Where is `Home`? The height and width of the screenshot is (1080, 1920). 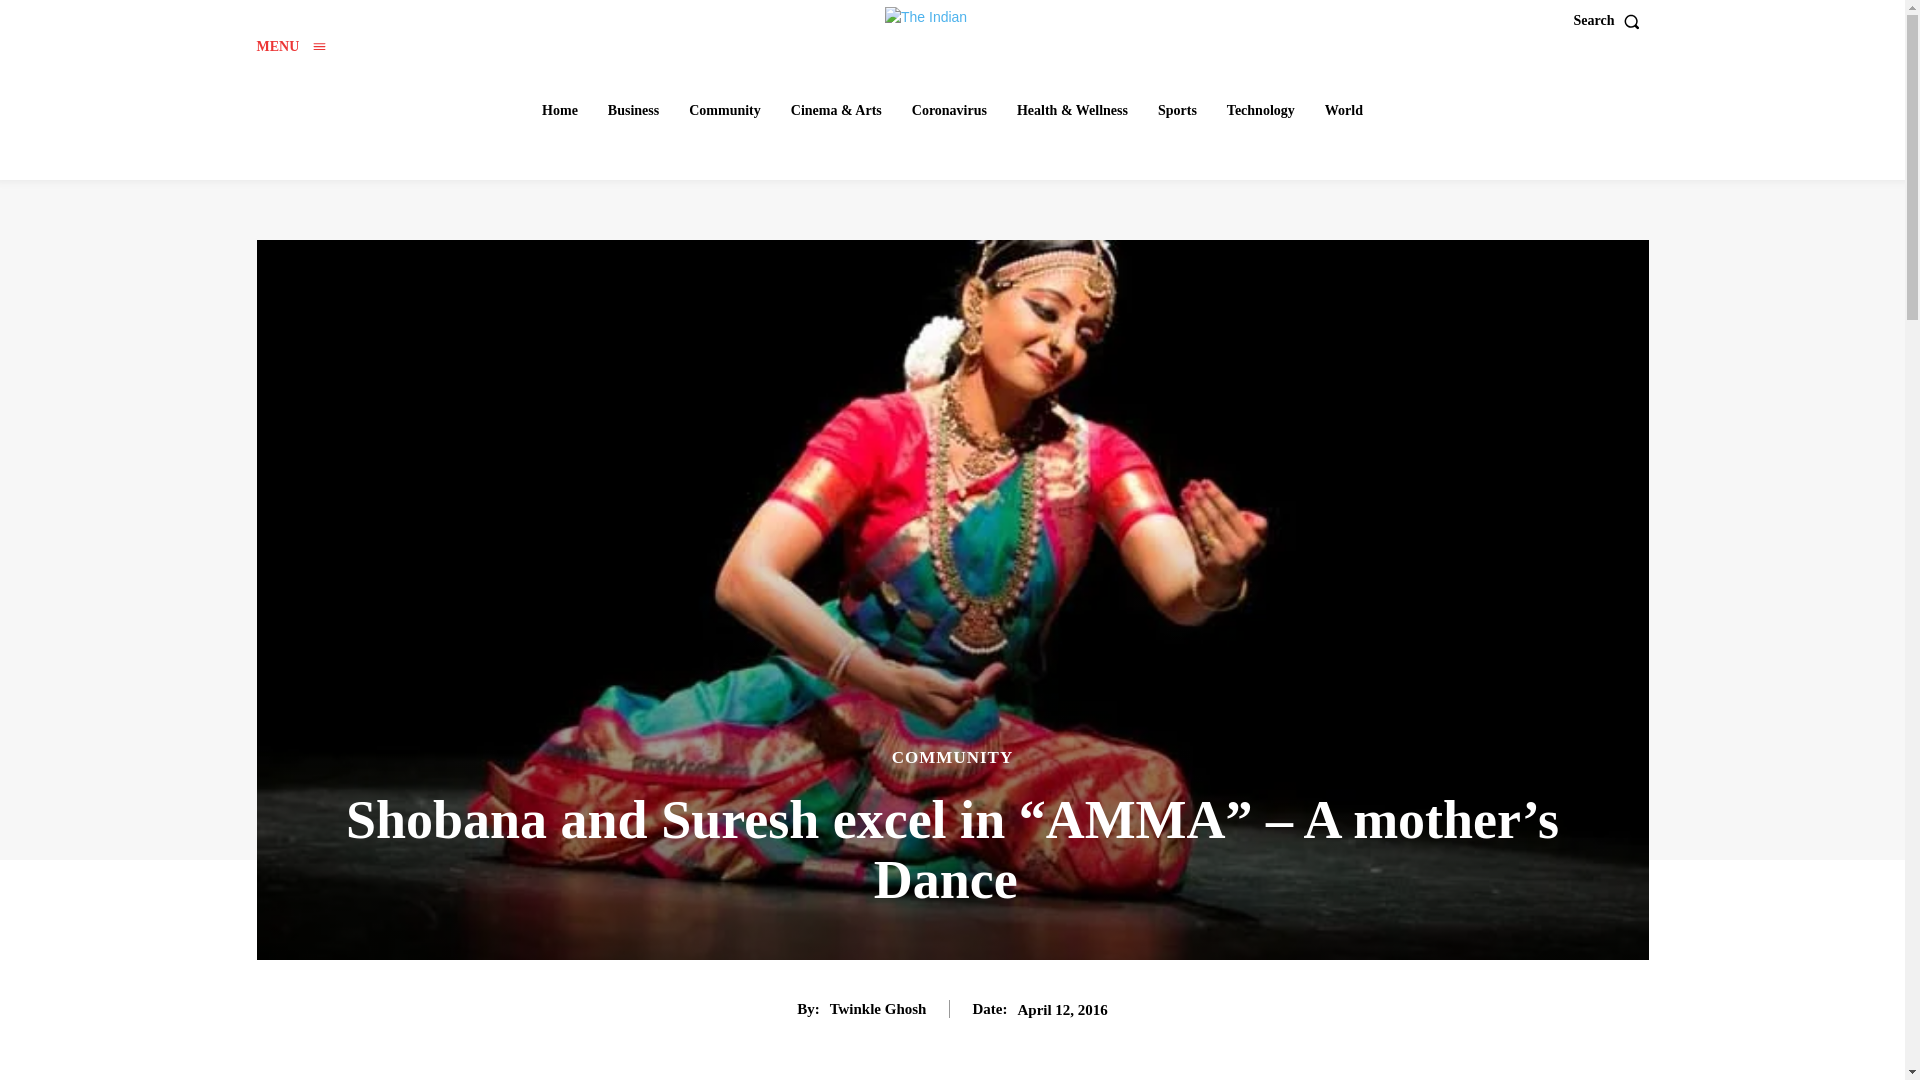
Home is located at coordinates (559, 110).